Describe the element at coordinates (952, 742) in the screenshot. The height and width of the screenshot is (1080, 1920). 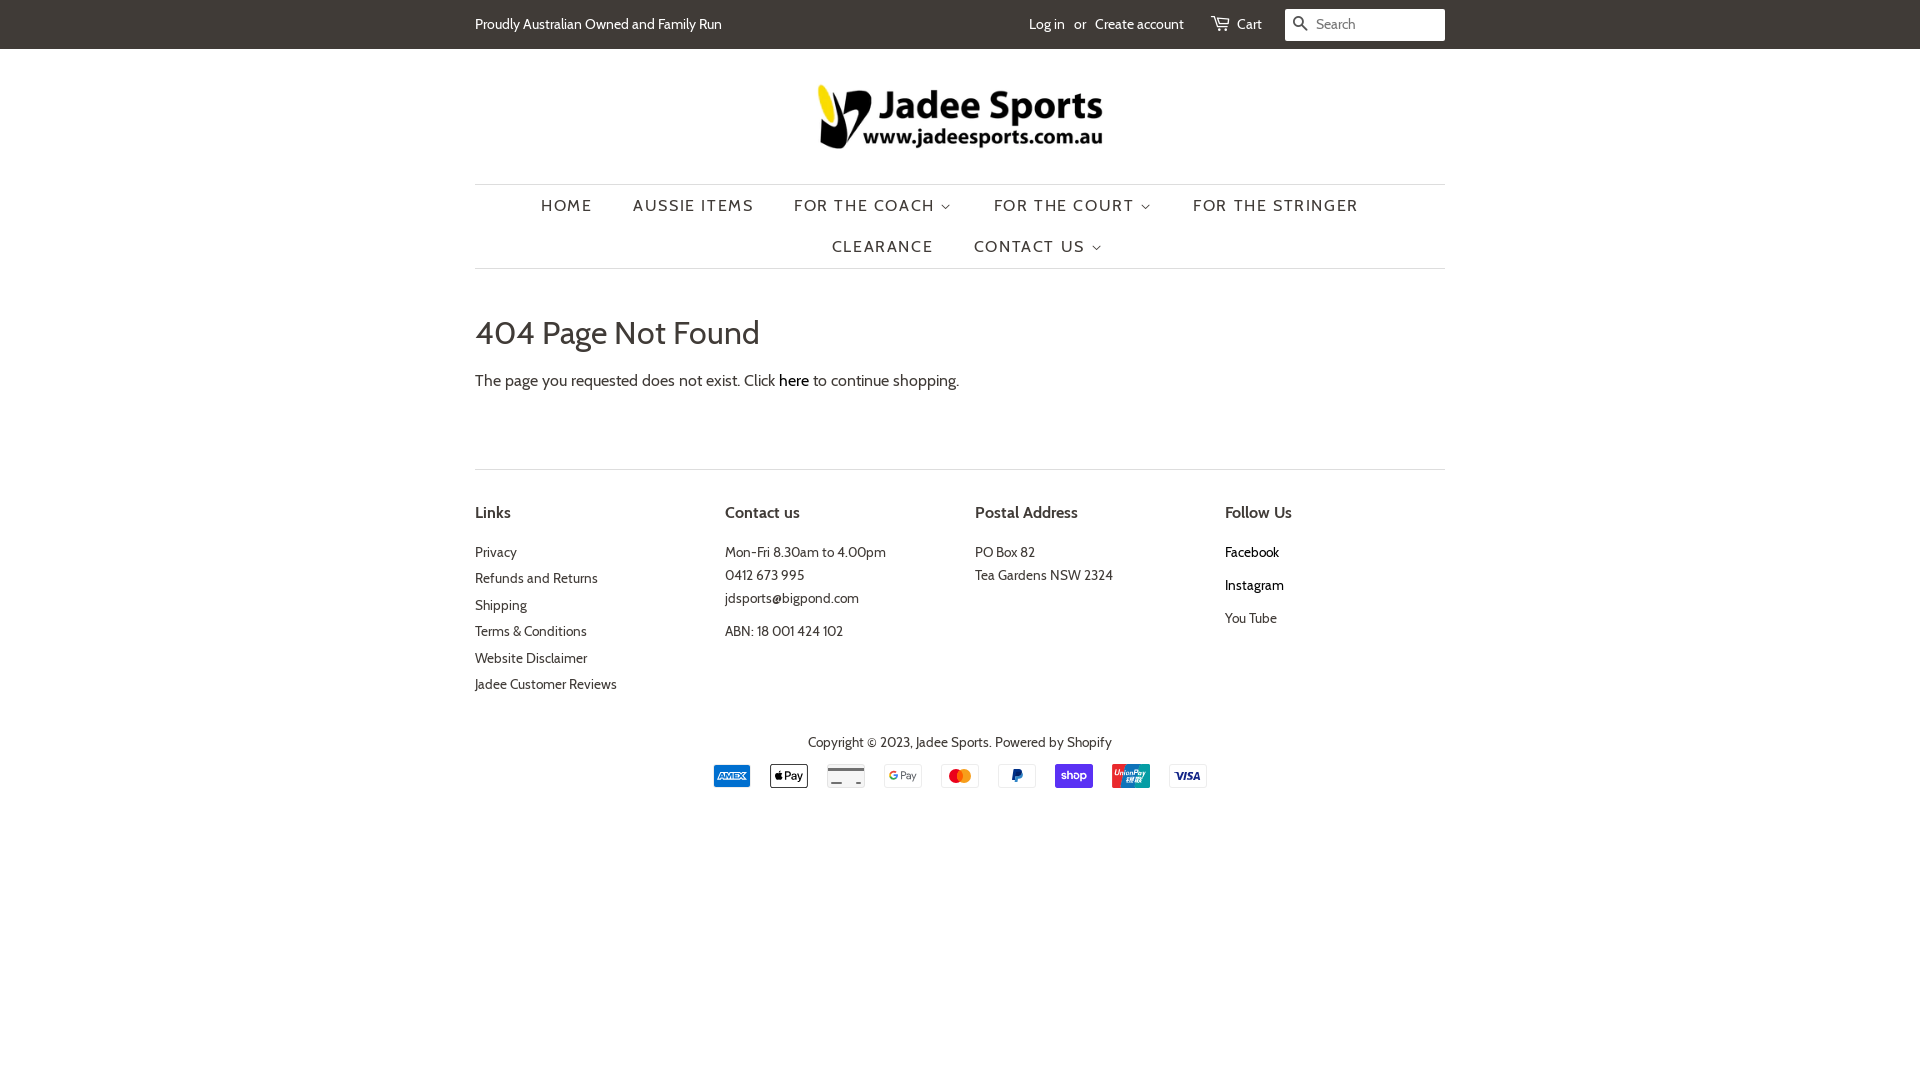
I see `Jadee Sports` at that location.